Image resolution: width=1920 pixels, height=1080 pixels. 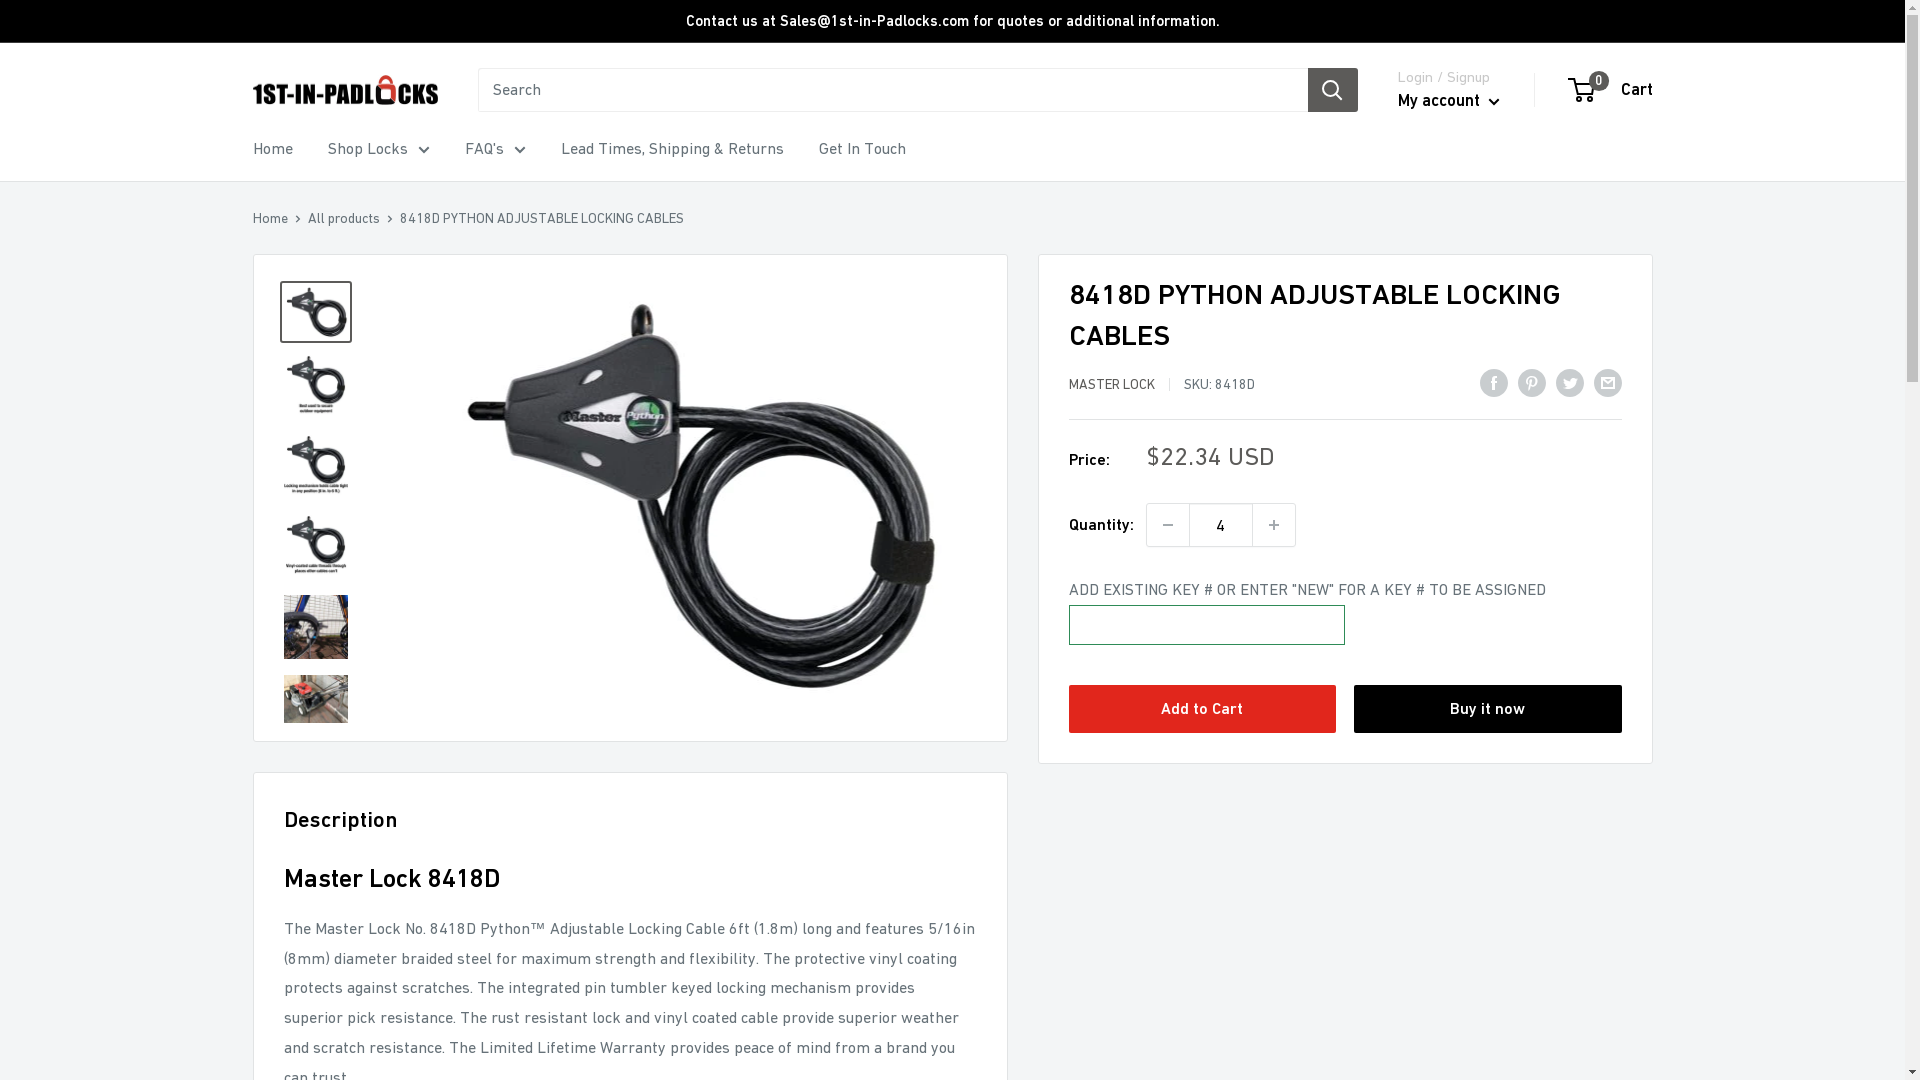 I want to click on Shop Locks, so click(x=379, y=149).